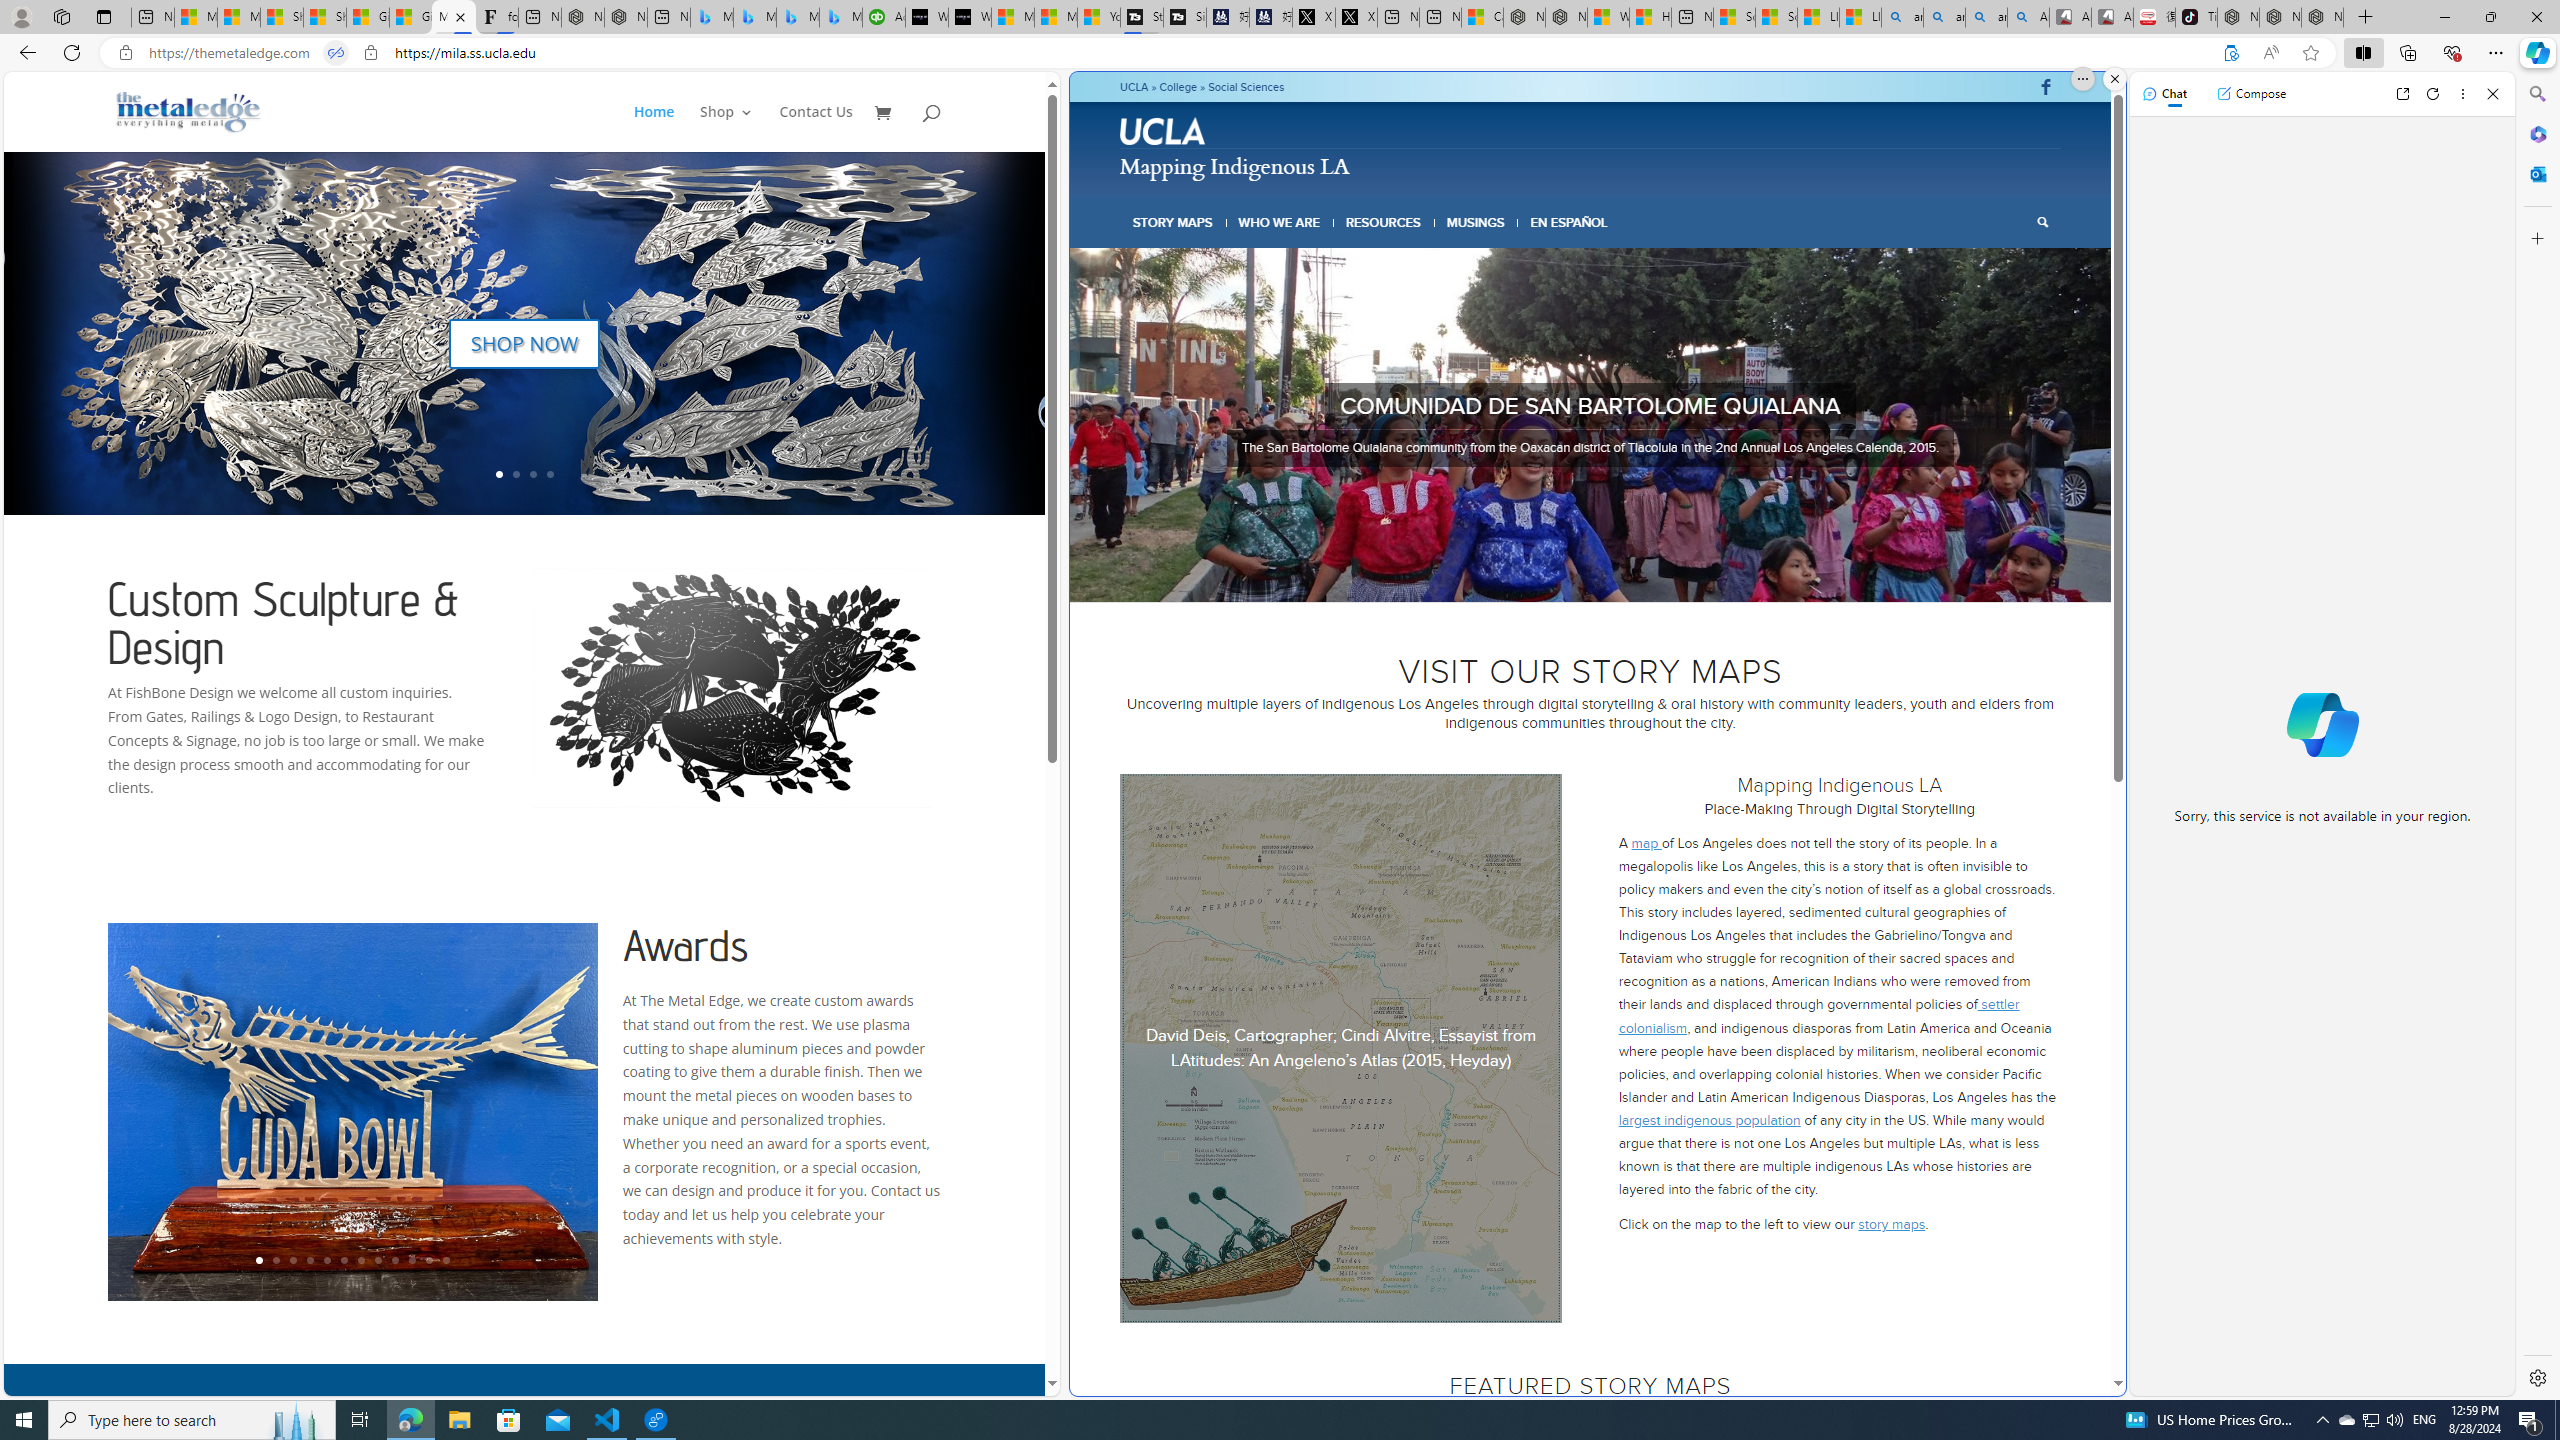 The width and height of the screenshot is (2560, 1440). Describe the element at coordinates (2165, 93) in the screenshot. I see `Chat` at that location.